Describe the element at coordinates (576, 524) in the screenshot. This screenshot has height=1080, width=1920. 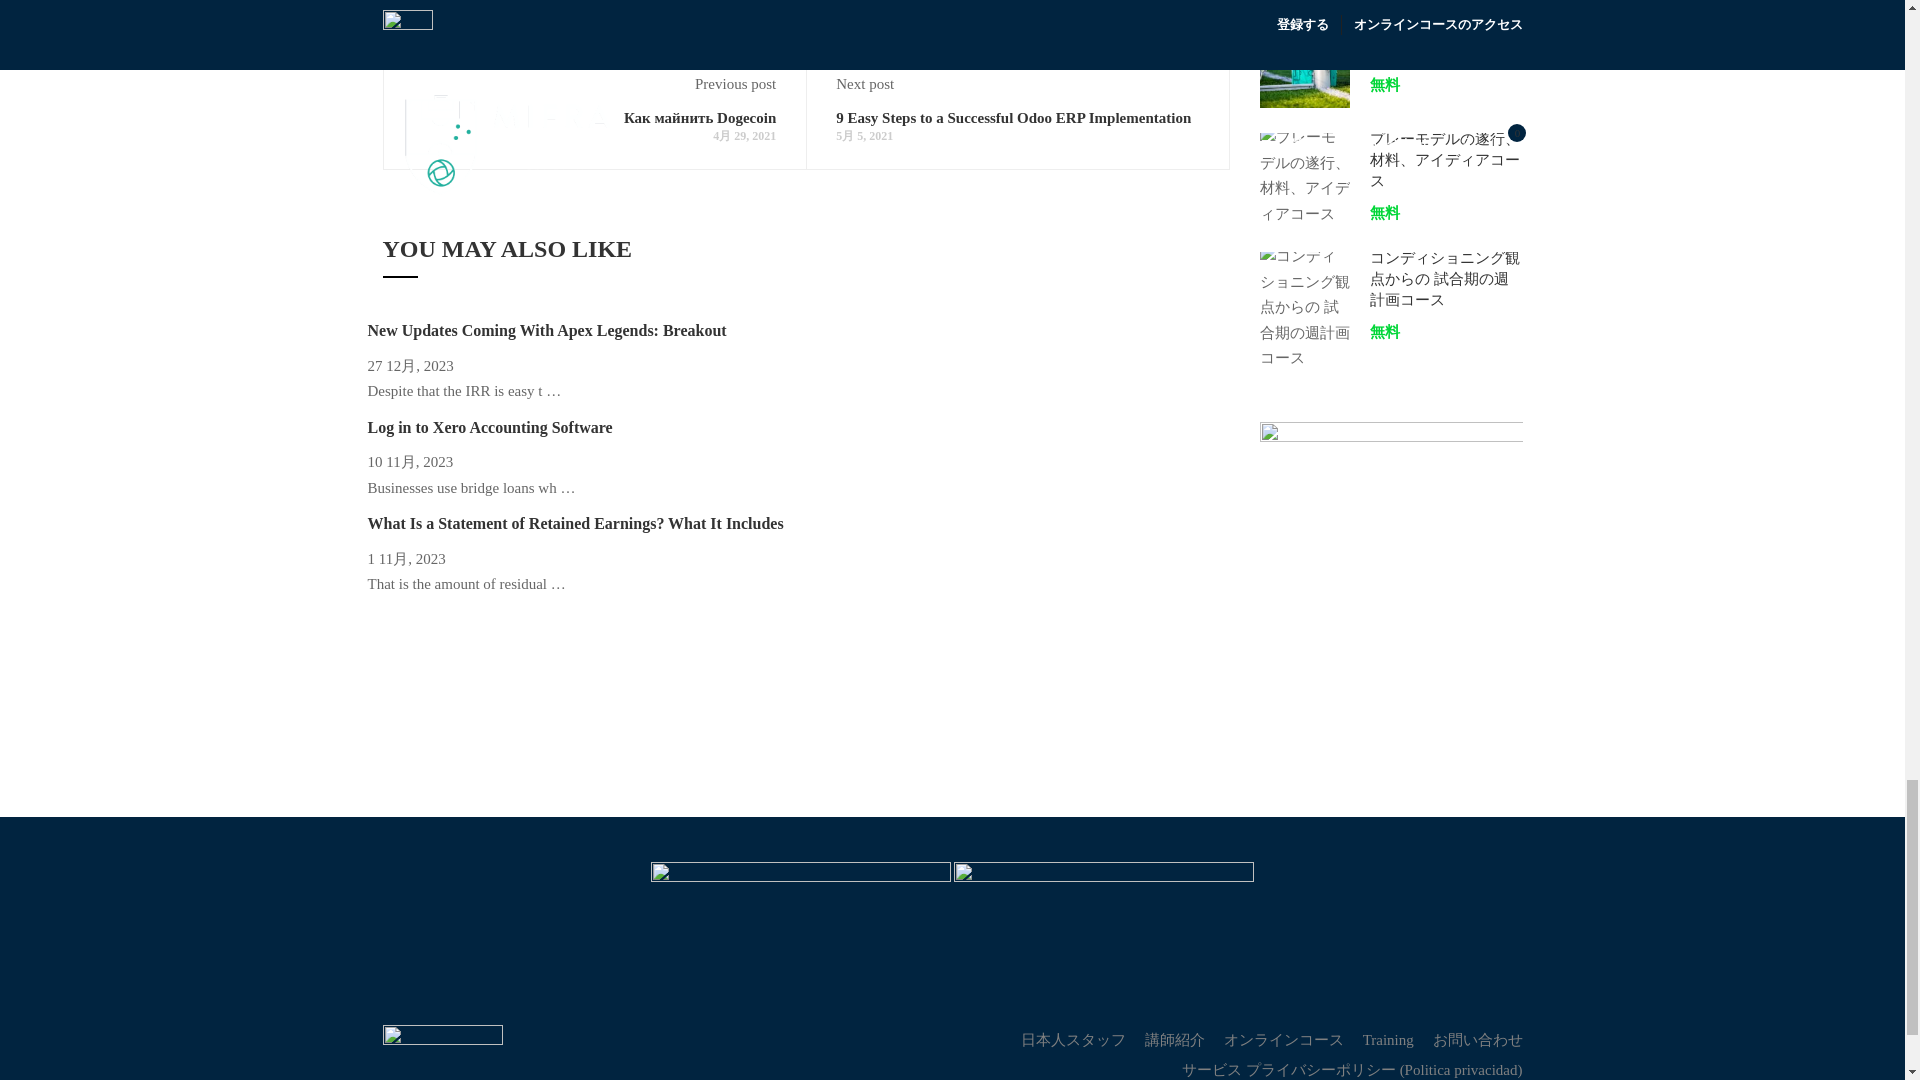
I see `What Is a Statement of Retained Earnings? What It Includes` at that location.